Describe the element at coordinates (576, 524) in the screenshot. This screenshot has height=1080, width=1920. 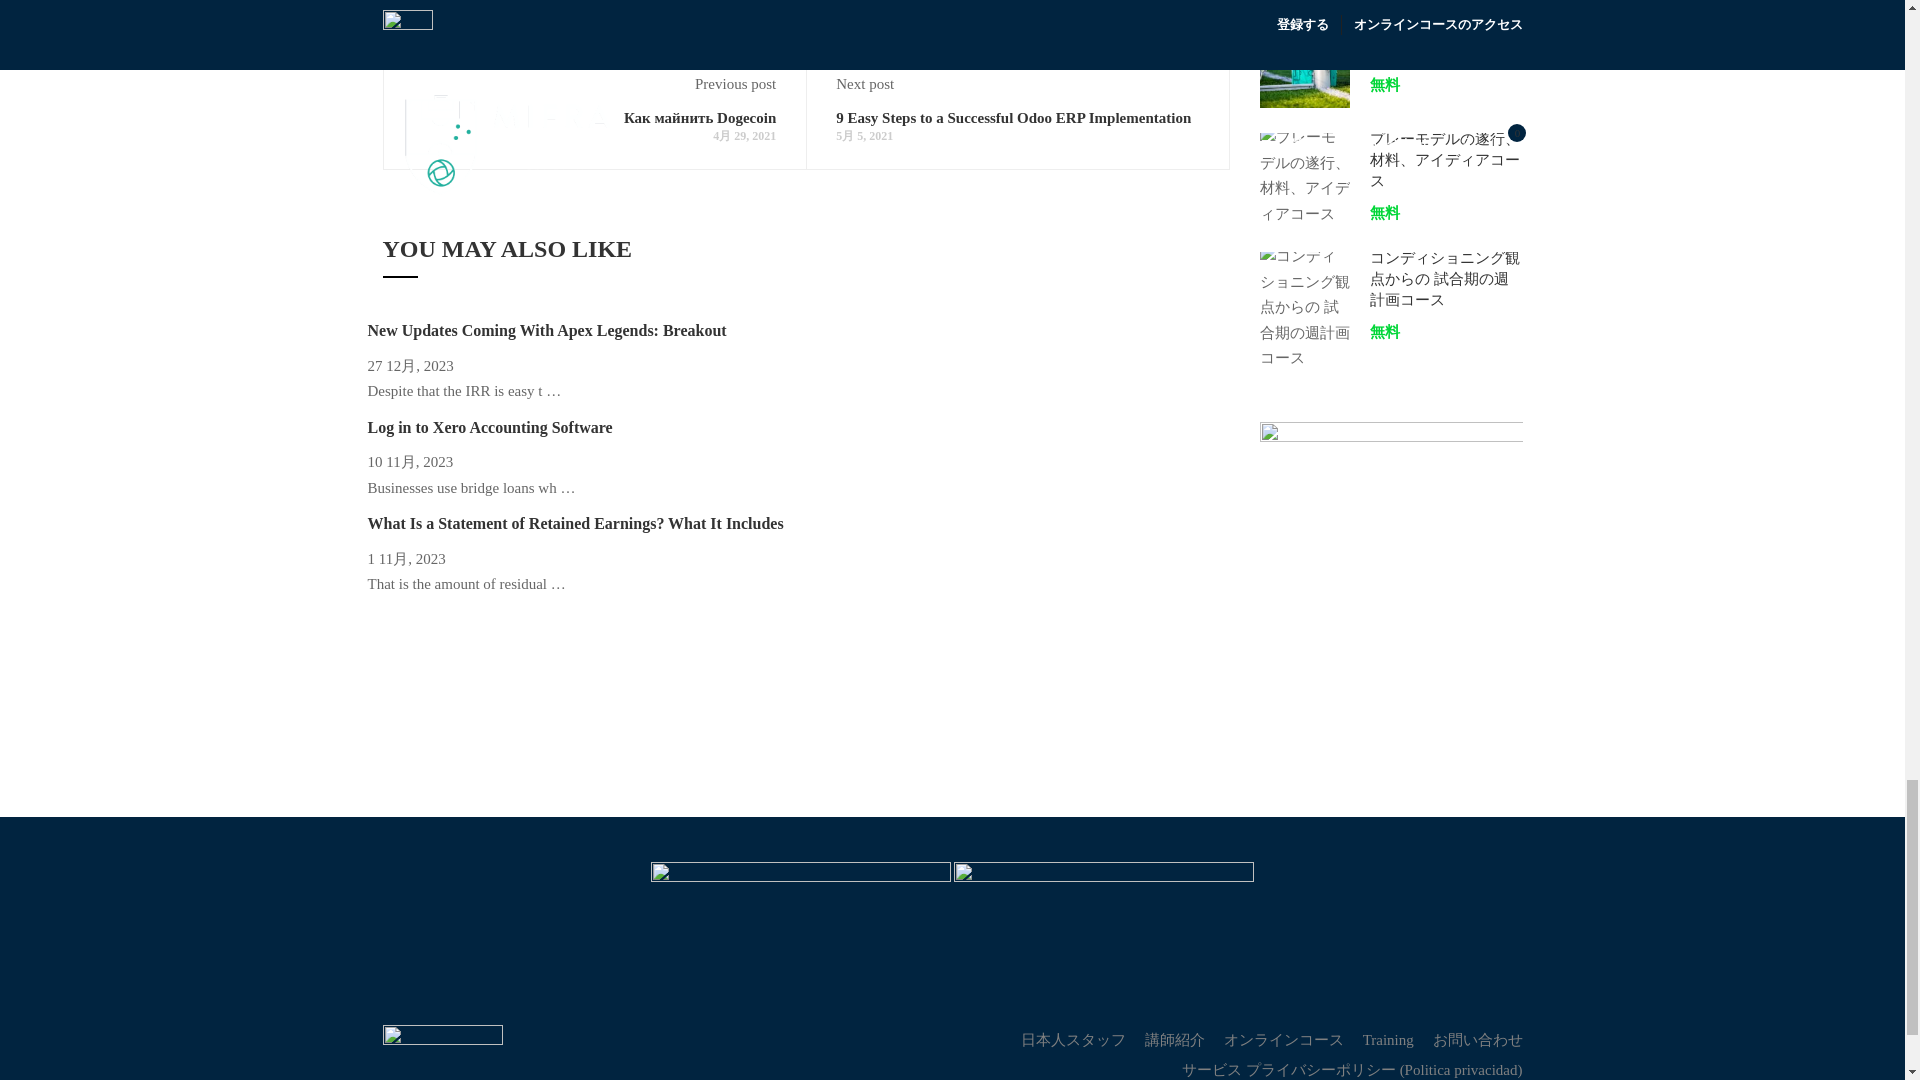
I see `What Is a Statement of Retained Earnings? What It Includes` at that location.